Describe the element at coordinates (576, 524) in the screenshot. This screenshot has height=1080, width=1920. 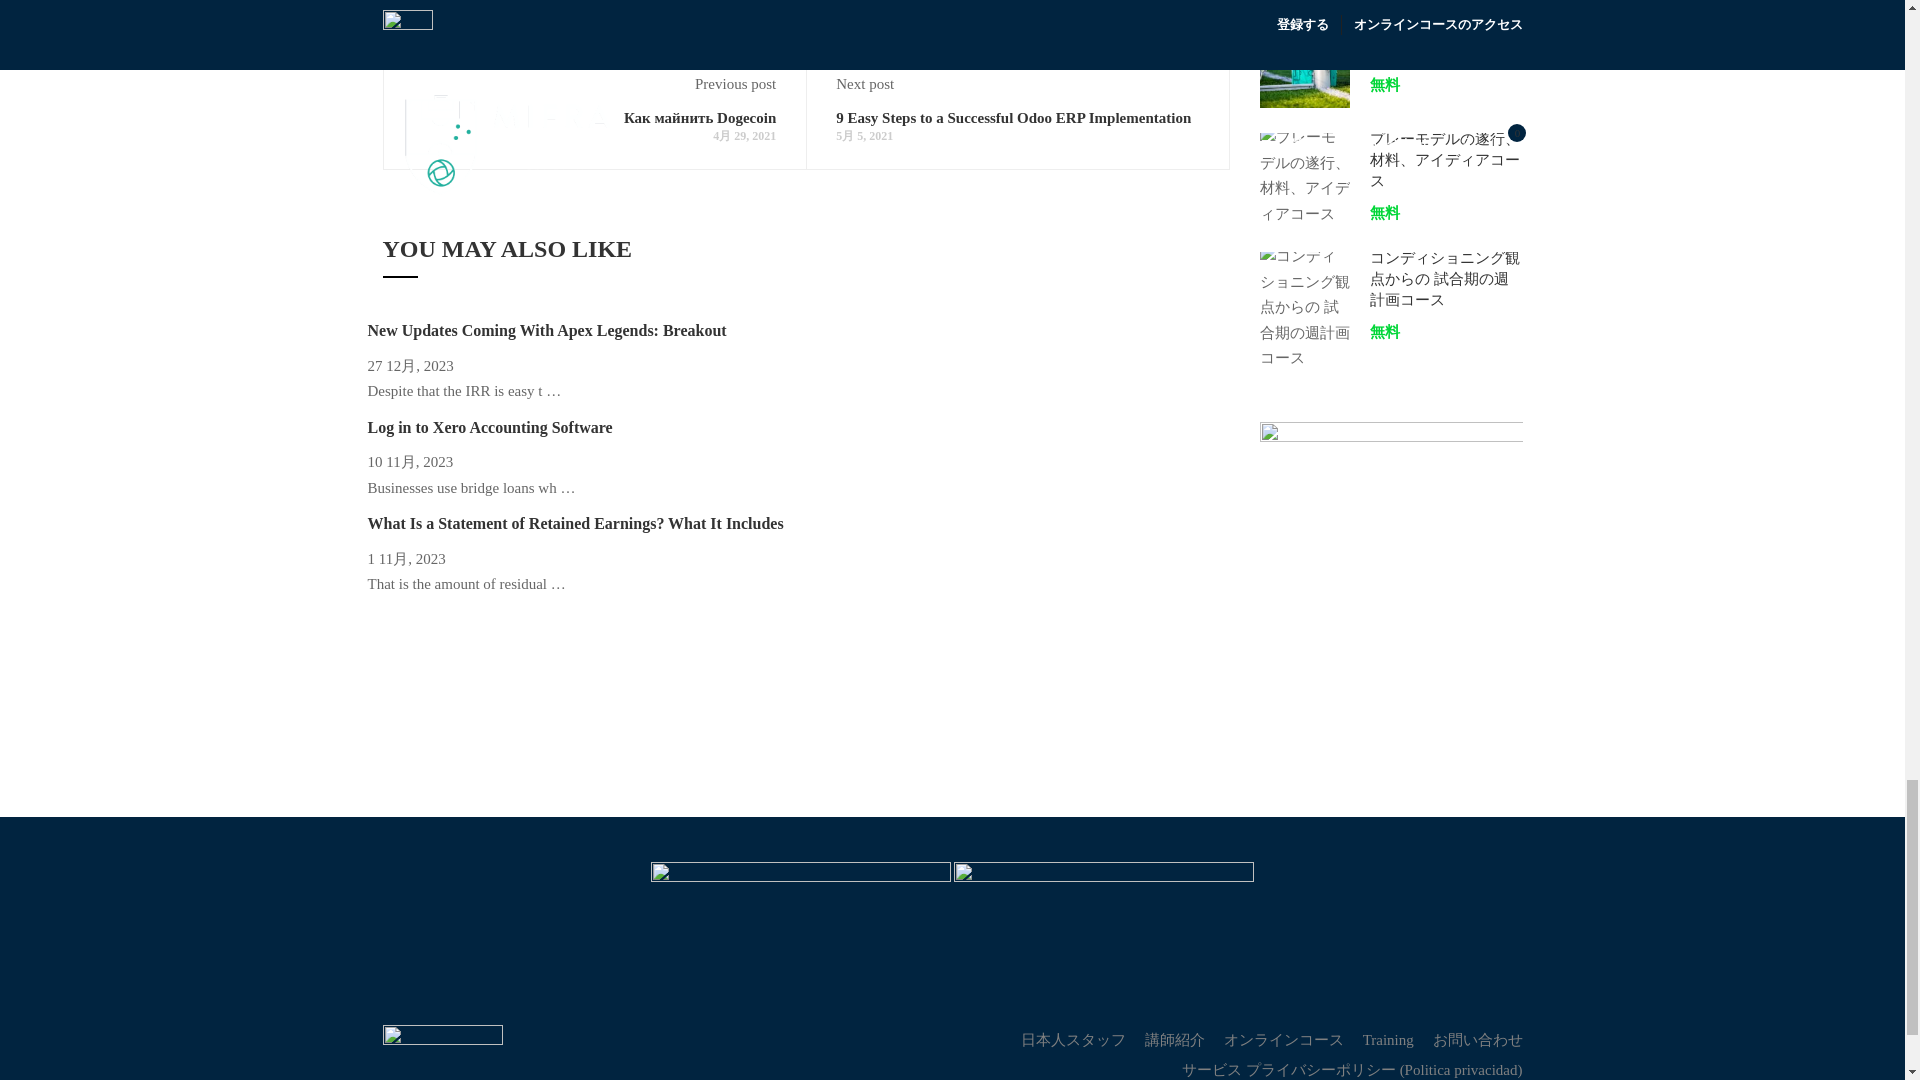
I see `What Is a Statement of Retained Earnings? What It Includes` at that location.